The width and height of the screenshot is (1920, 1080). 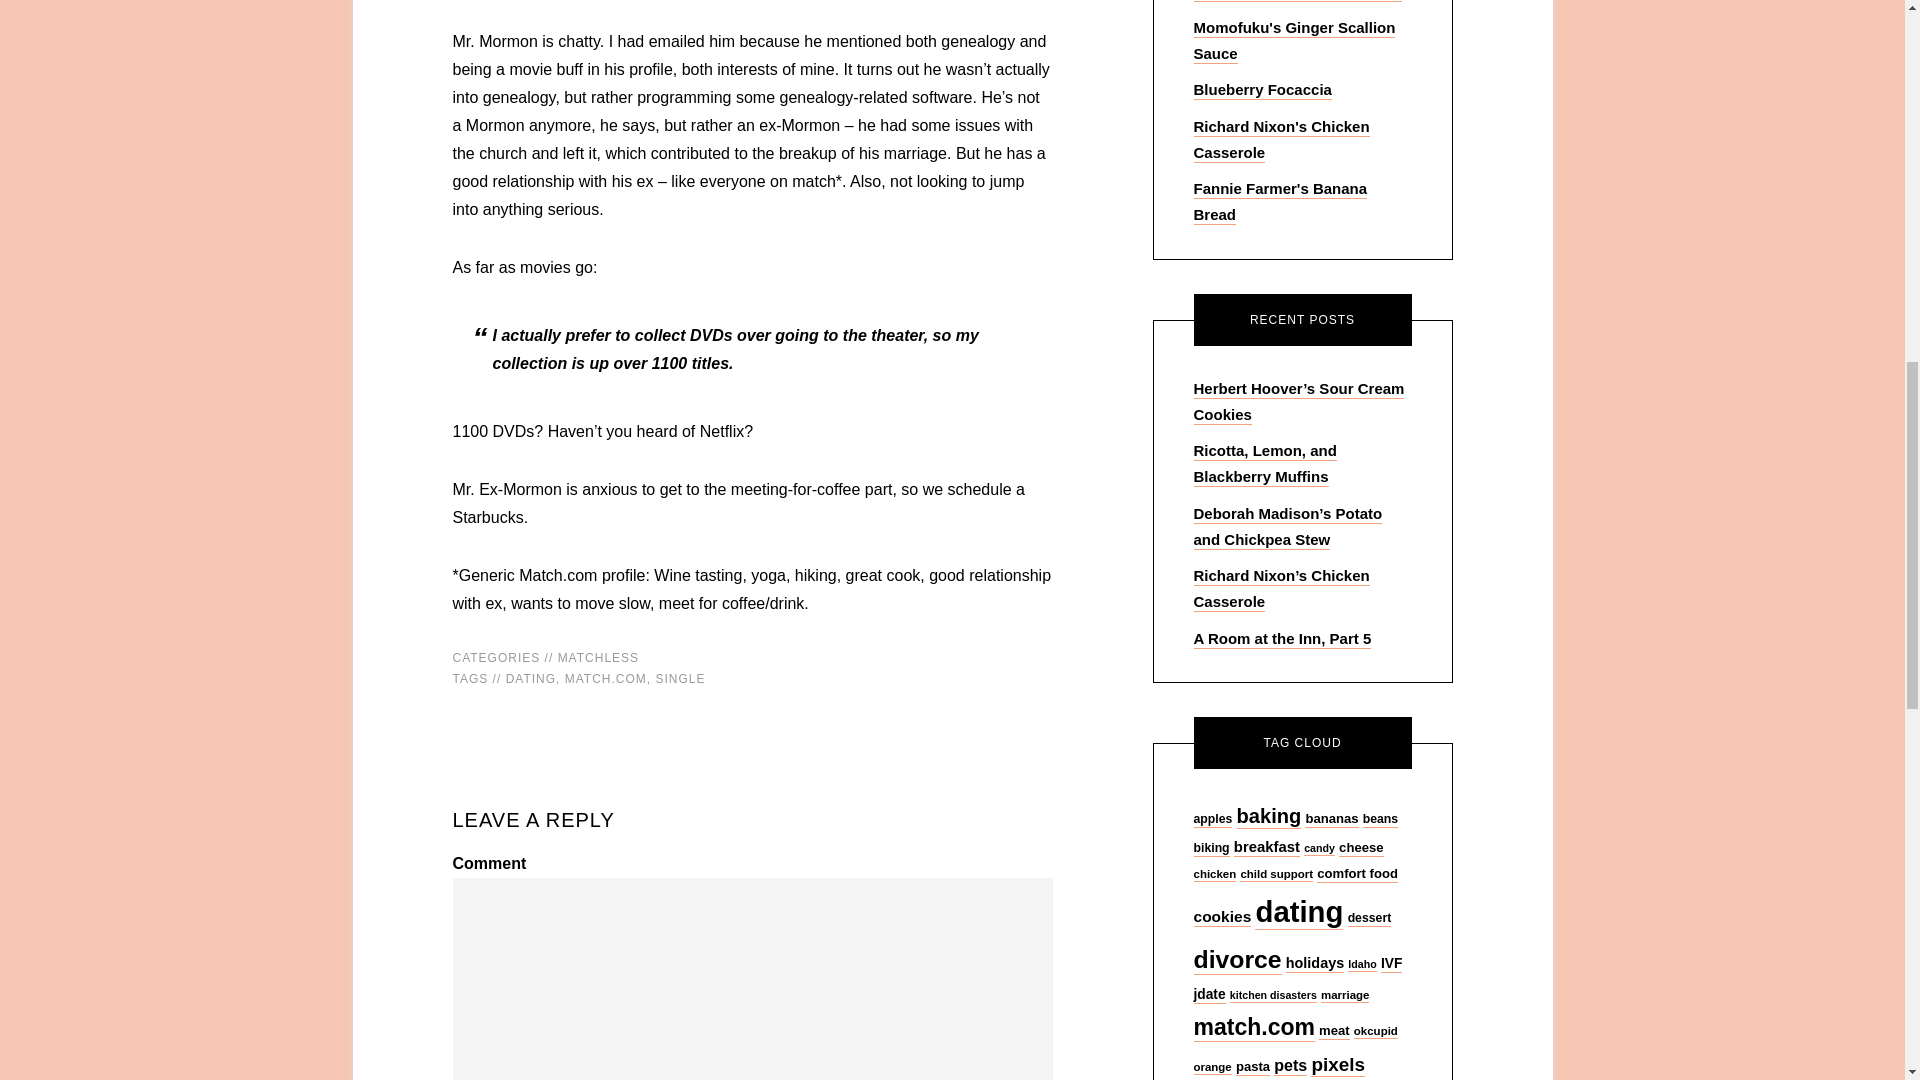 What do you see at coordinates (1265, 464) in the screenshot?
I see `Ricotta, Lemon, and Blackberry Muffins` at bounding box center [1265, 464].